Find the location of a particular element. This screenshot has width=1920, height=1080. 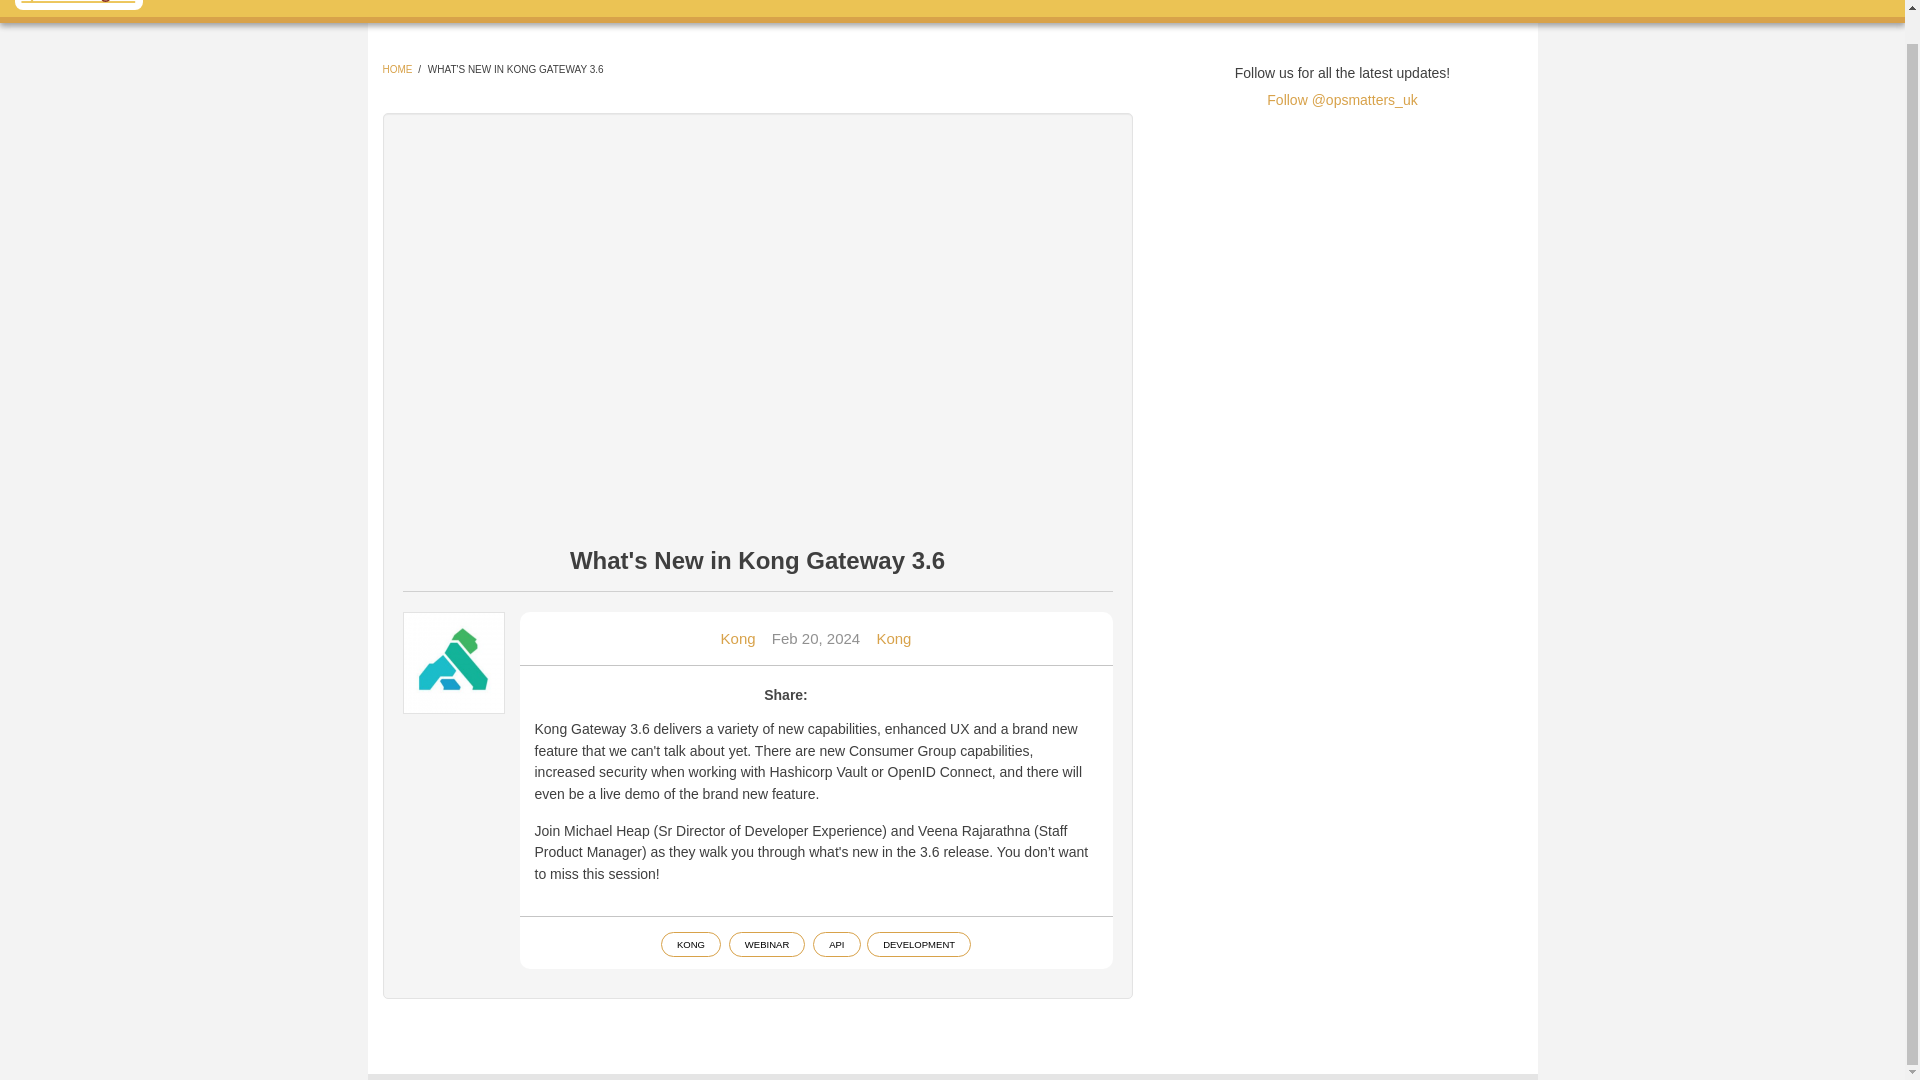

API is located at coordinates (648, 8).